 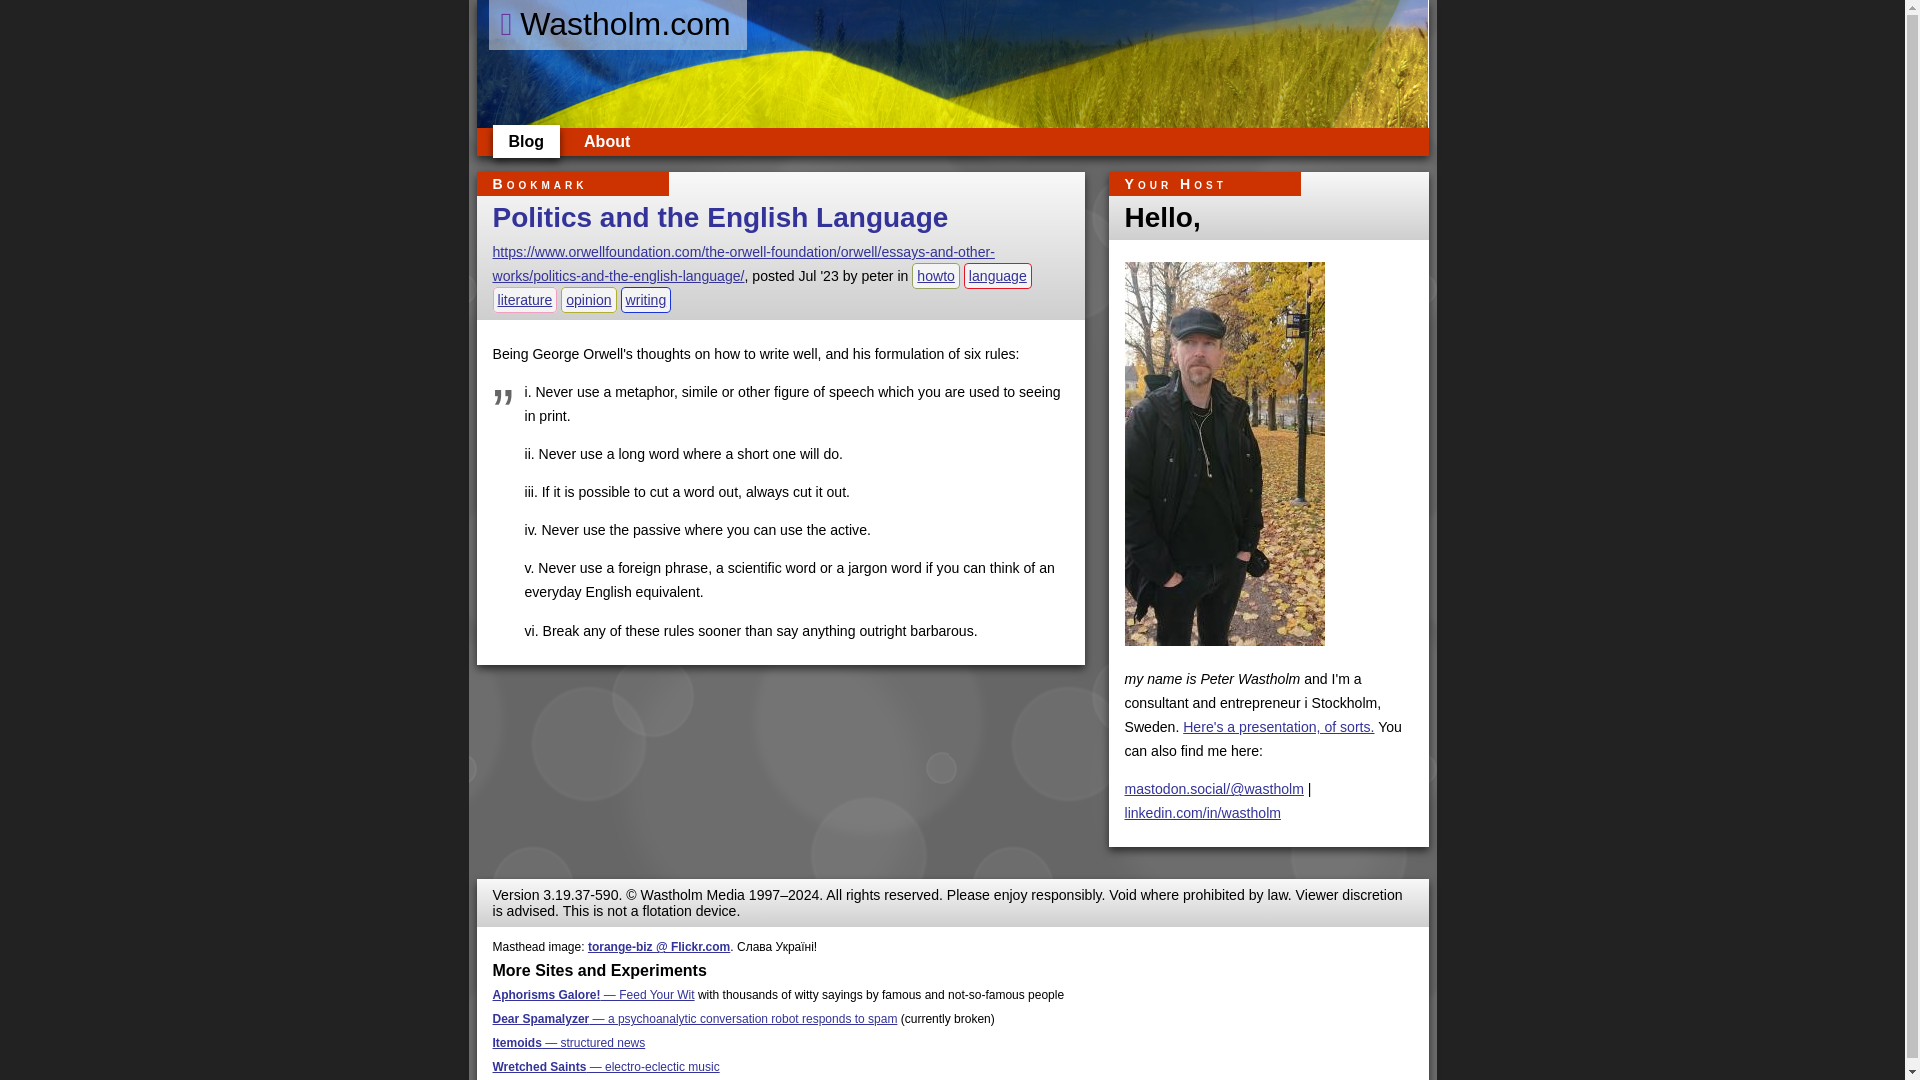 I want to click on About, so click(x=606, y=141).